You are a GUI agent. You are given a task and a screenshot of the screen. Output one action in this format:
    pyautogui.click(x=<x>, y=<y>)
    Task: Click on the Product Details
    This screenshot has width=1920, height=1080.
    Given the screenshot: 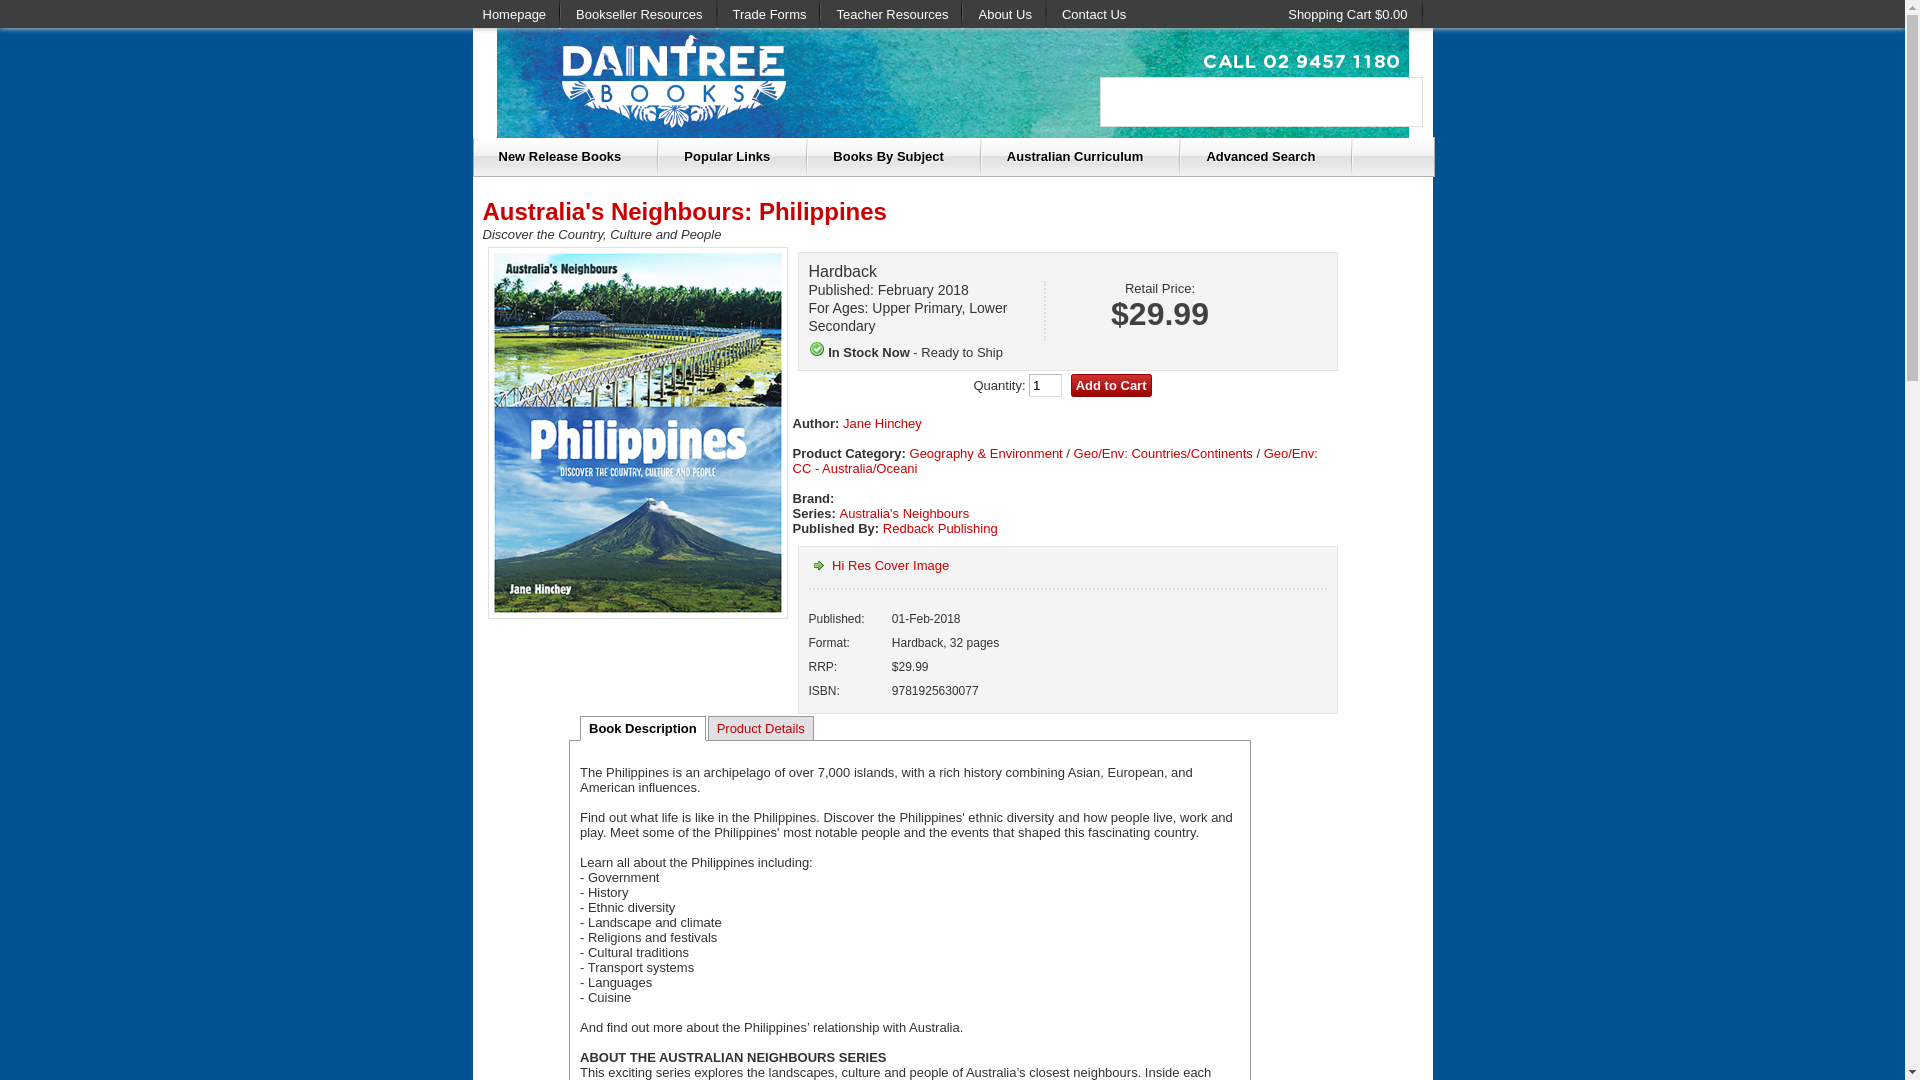 What is the action you would take?
    pyautogui.click(x=761, y=728)
    